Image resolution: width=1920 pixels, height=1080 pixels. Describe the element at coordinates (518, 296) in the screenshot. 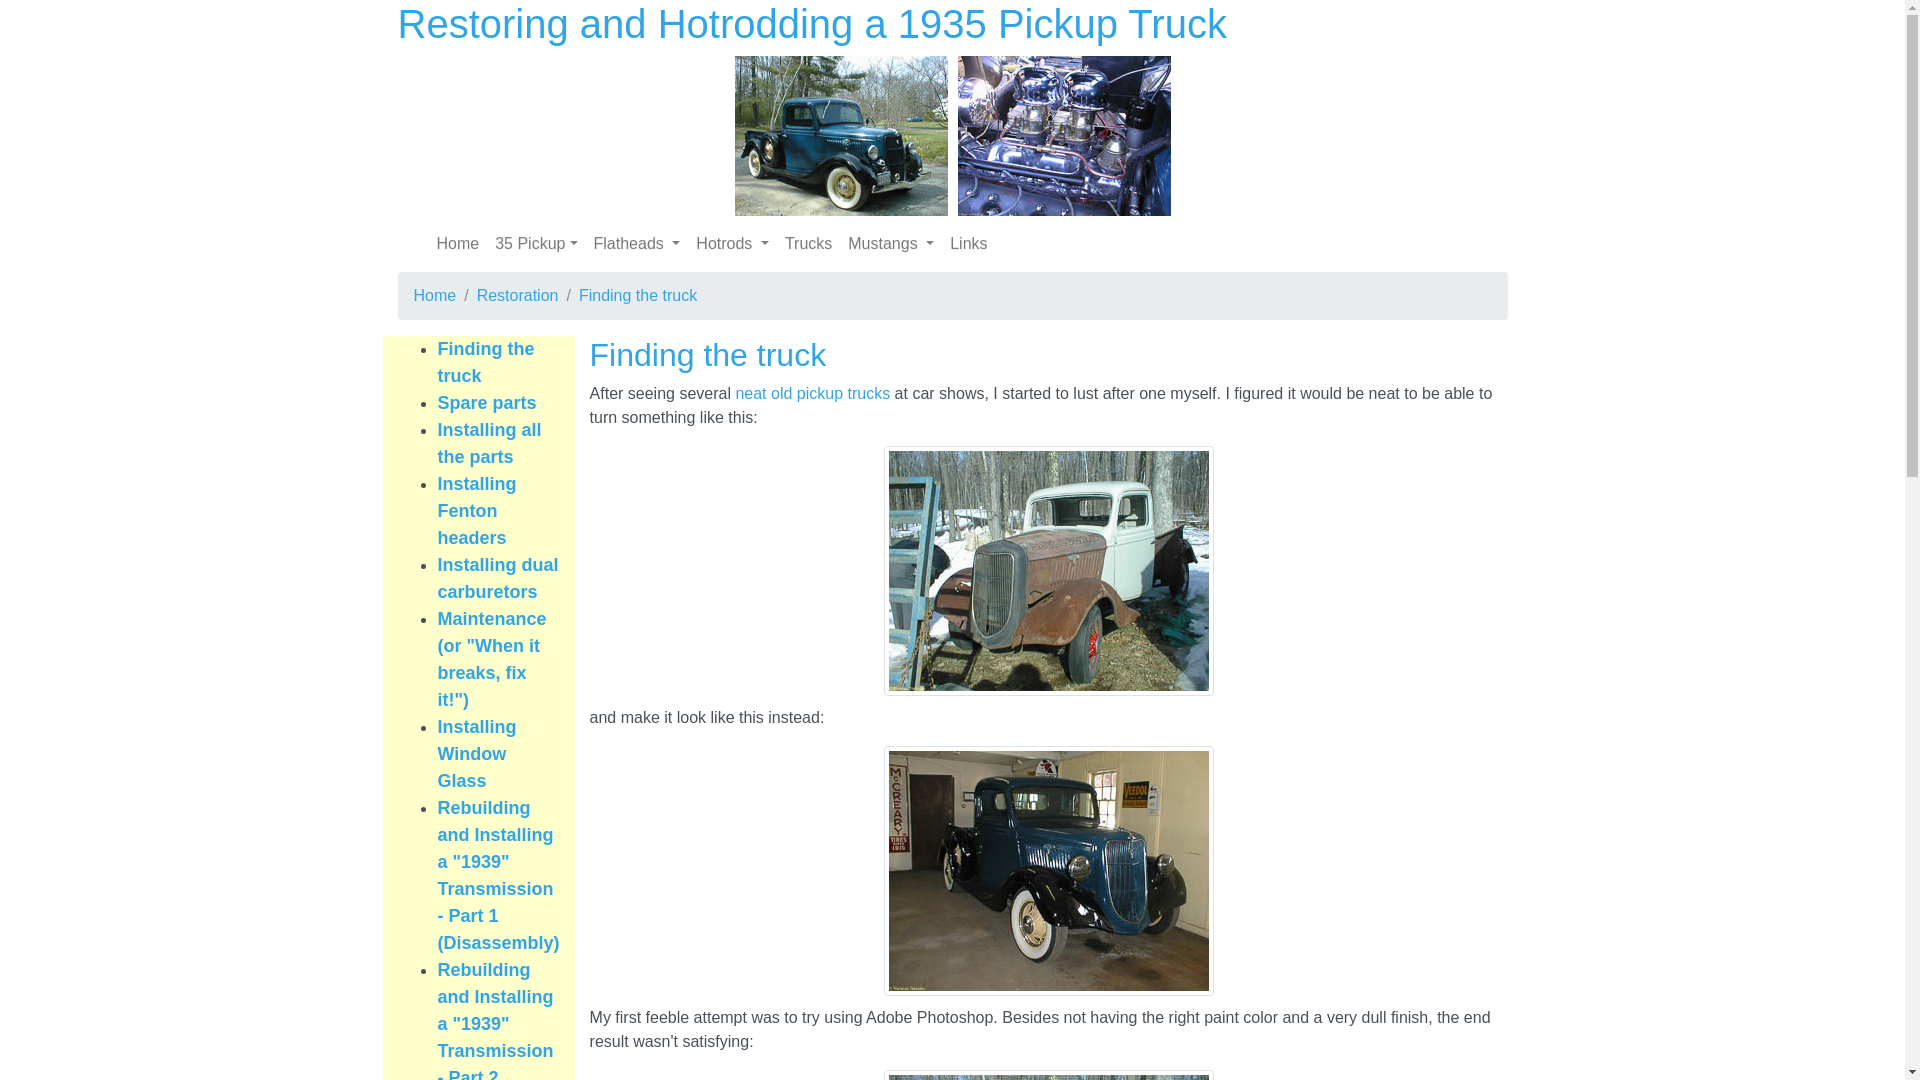

I see `Restoration` at that location.